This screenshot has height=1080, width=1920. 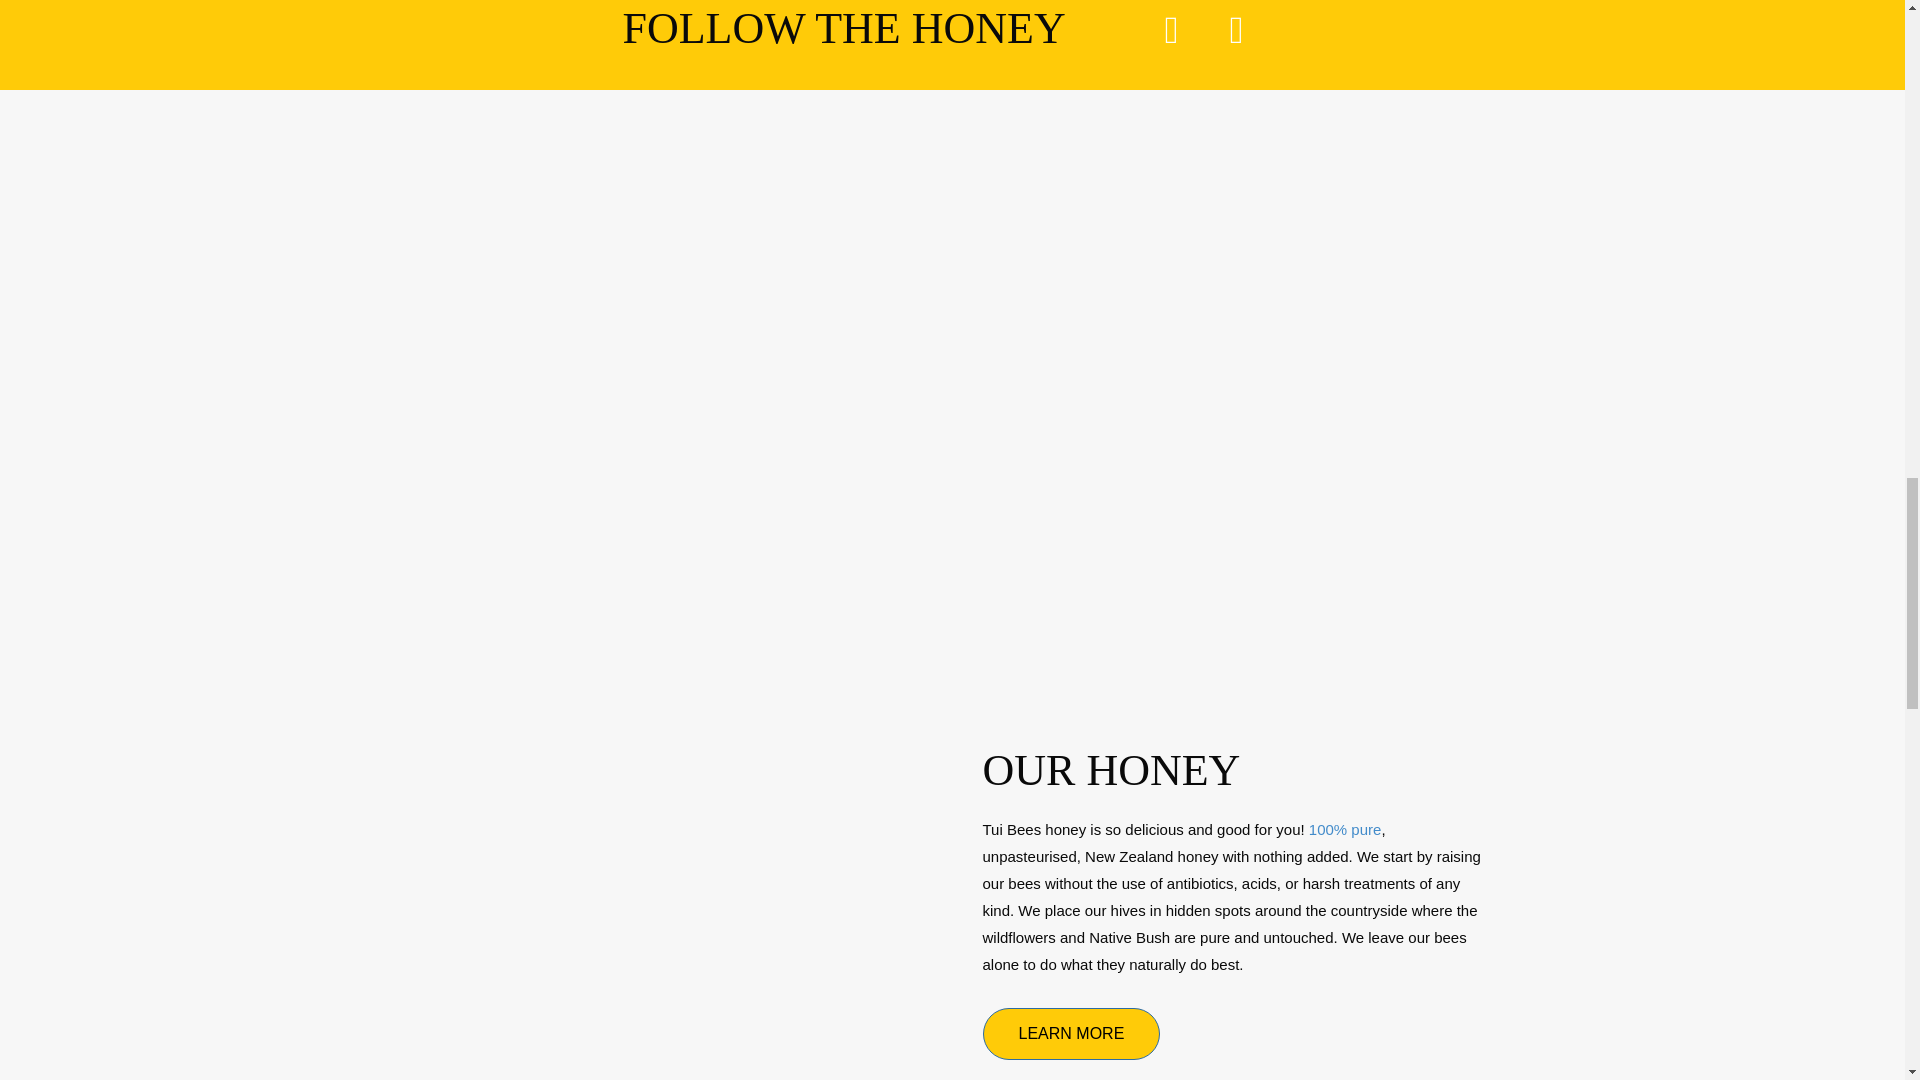 What do you see at coordinates (1237, 30) in the screenshot?
I see `Instagram` at bounding box center [1237, 30].